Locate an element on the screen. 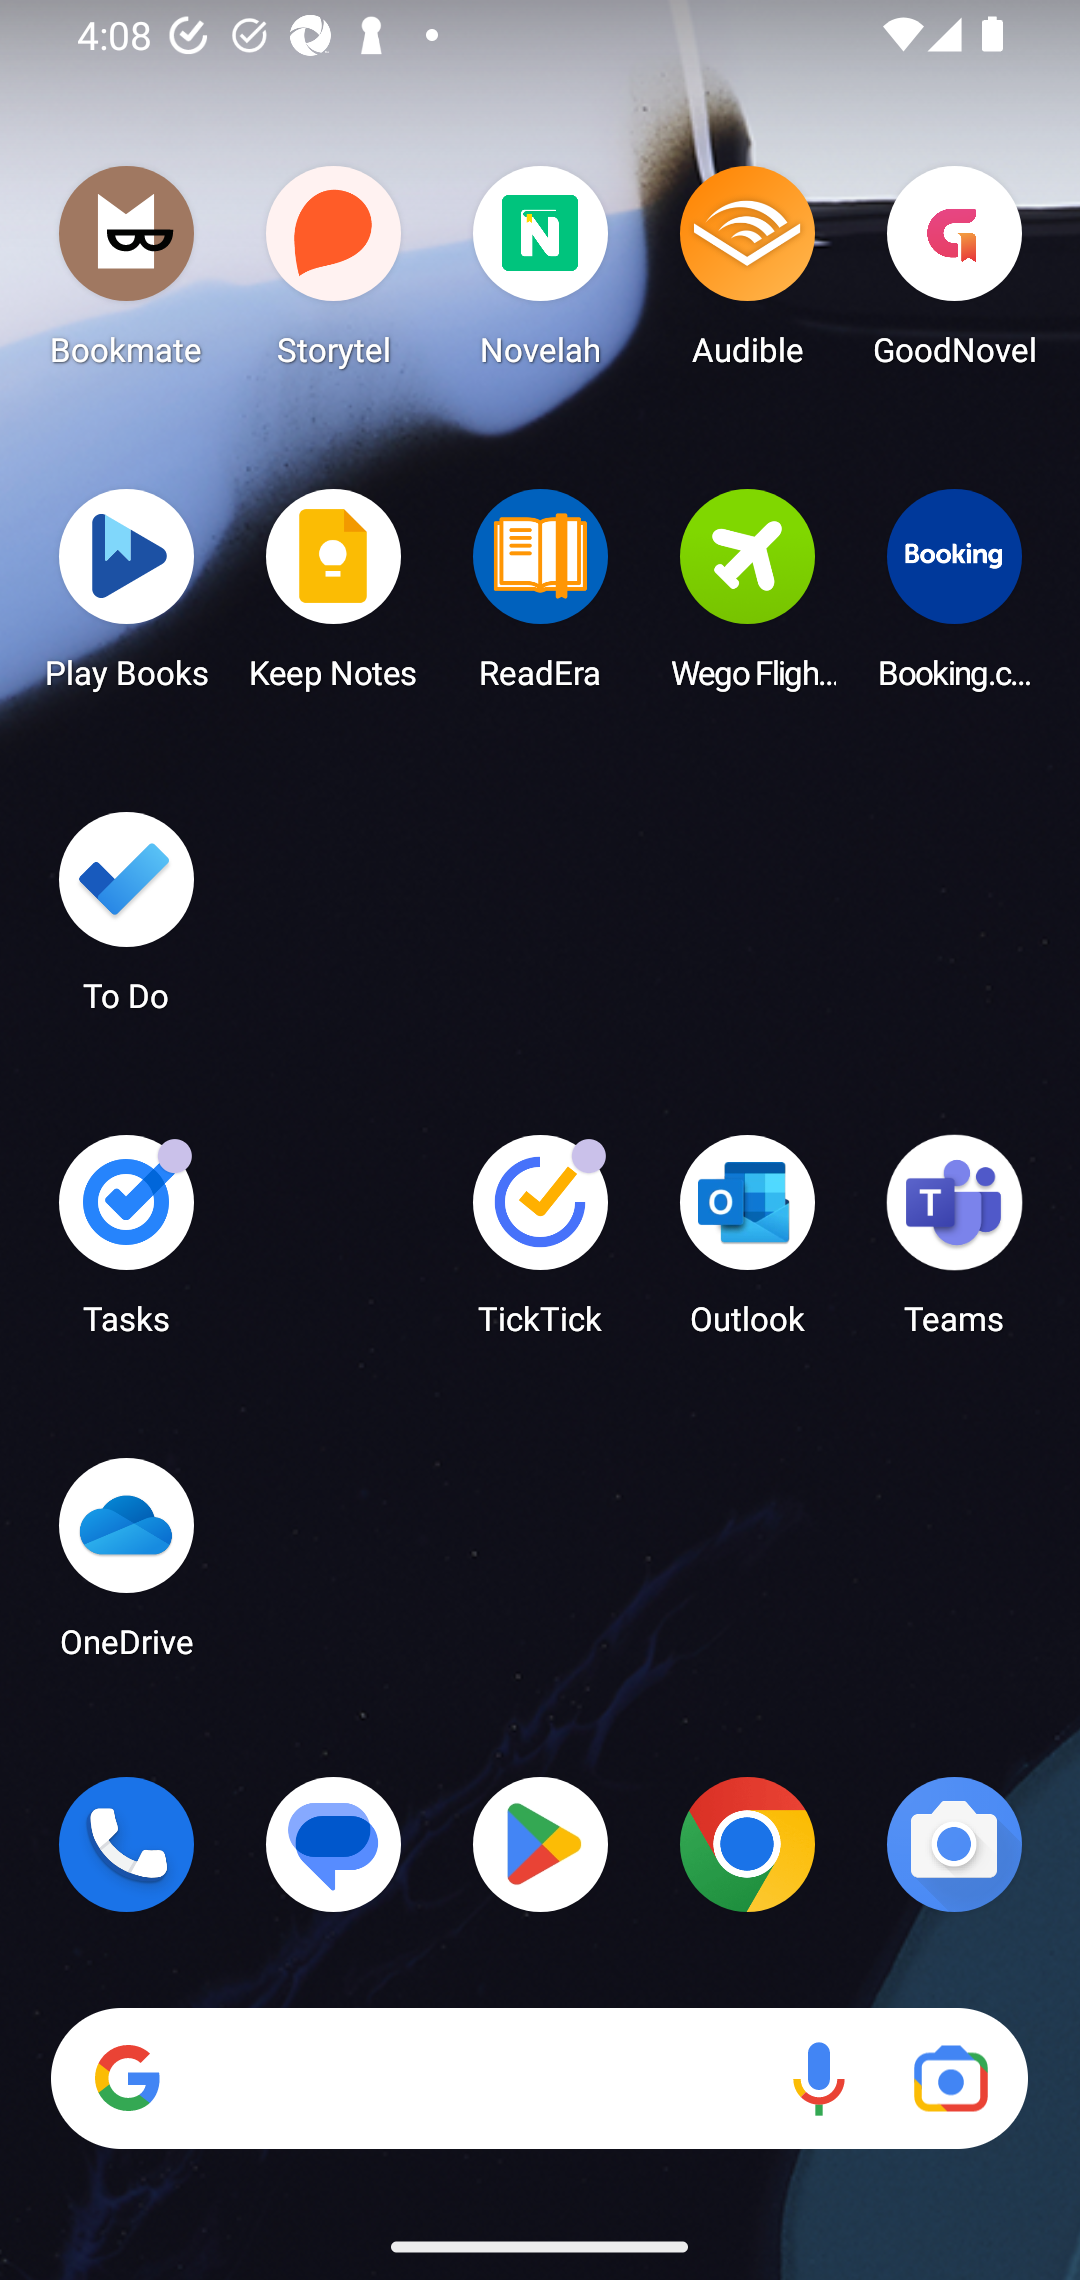  Messages is located at coordinates (334, 1844).